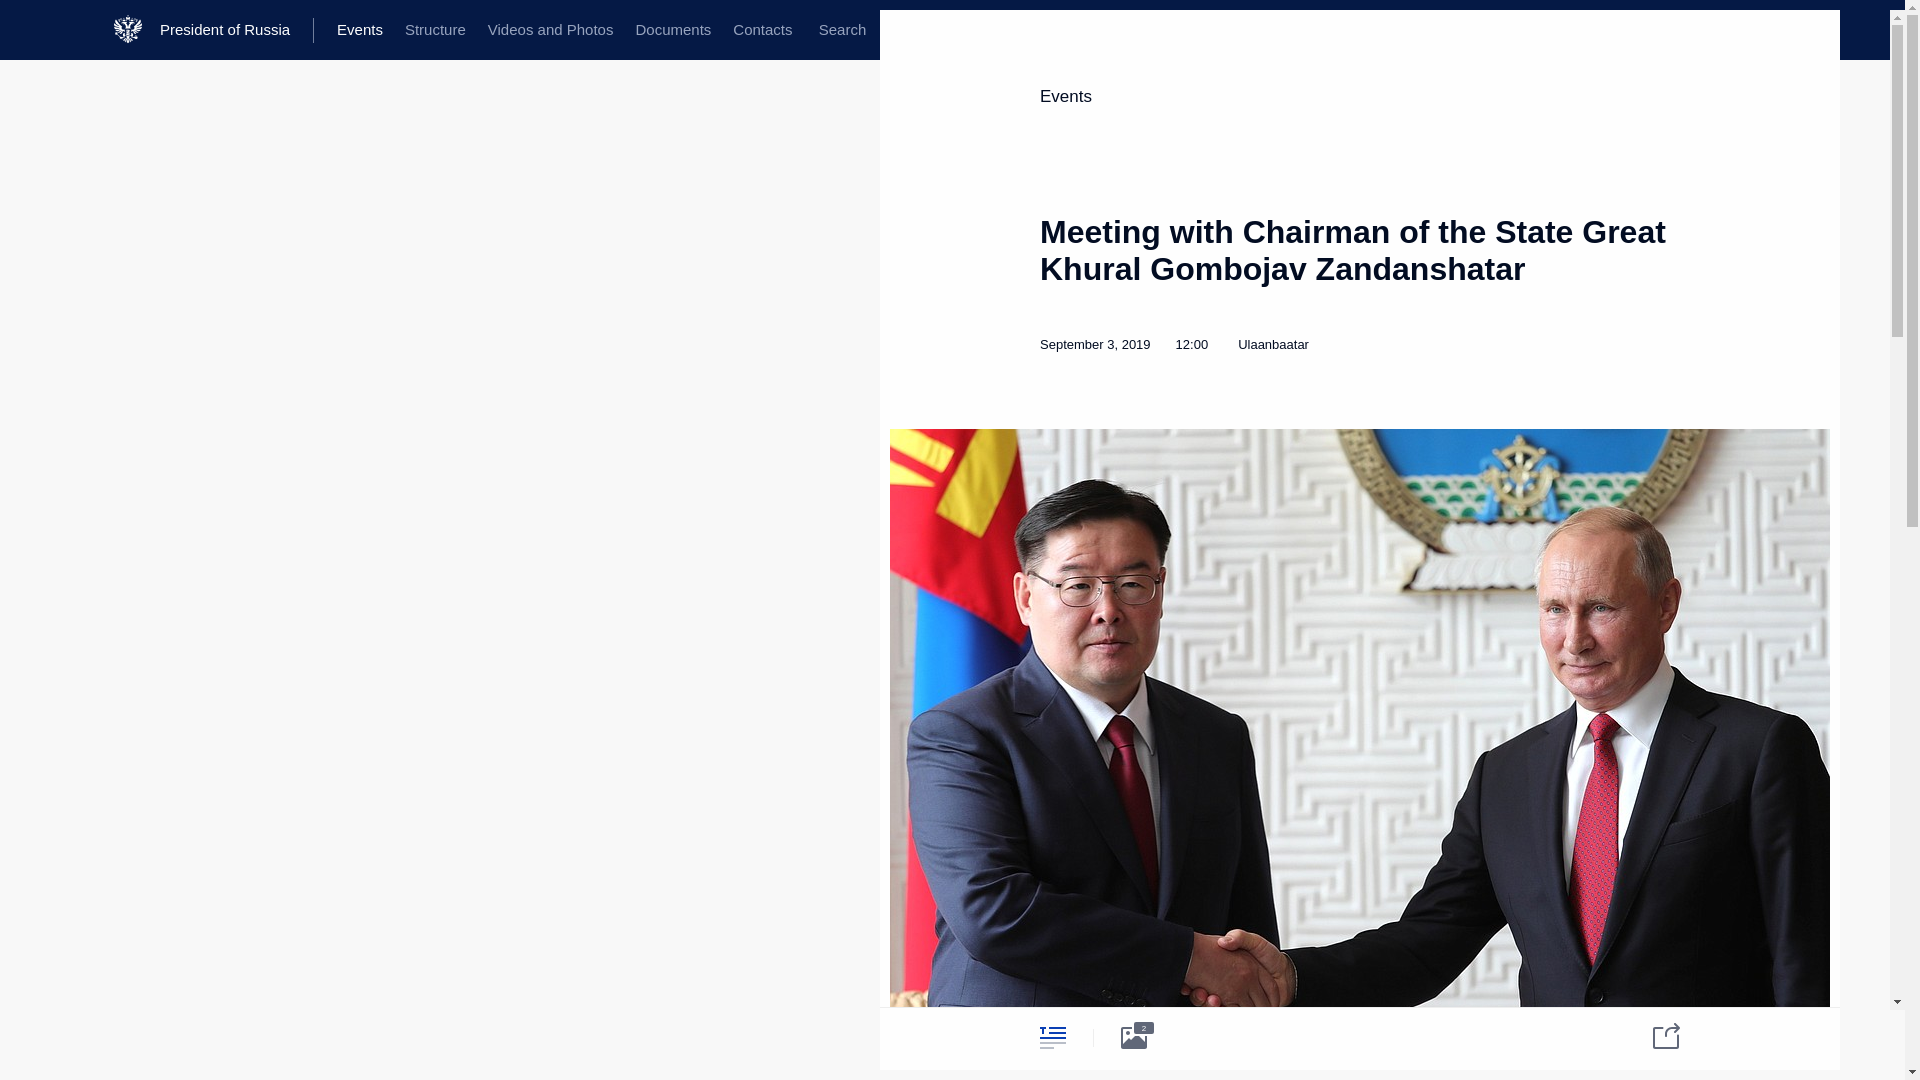 This screenshot has height=1080, width=1920. I want to click on Documents, so click(672, 30).